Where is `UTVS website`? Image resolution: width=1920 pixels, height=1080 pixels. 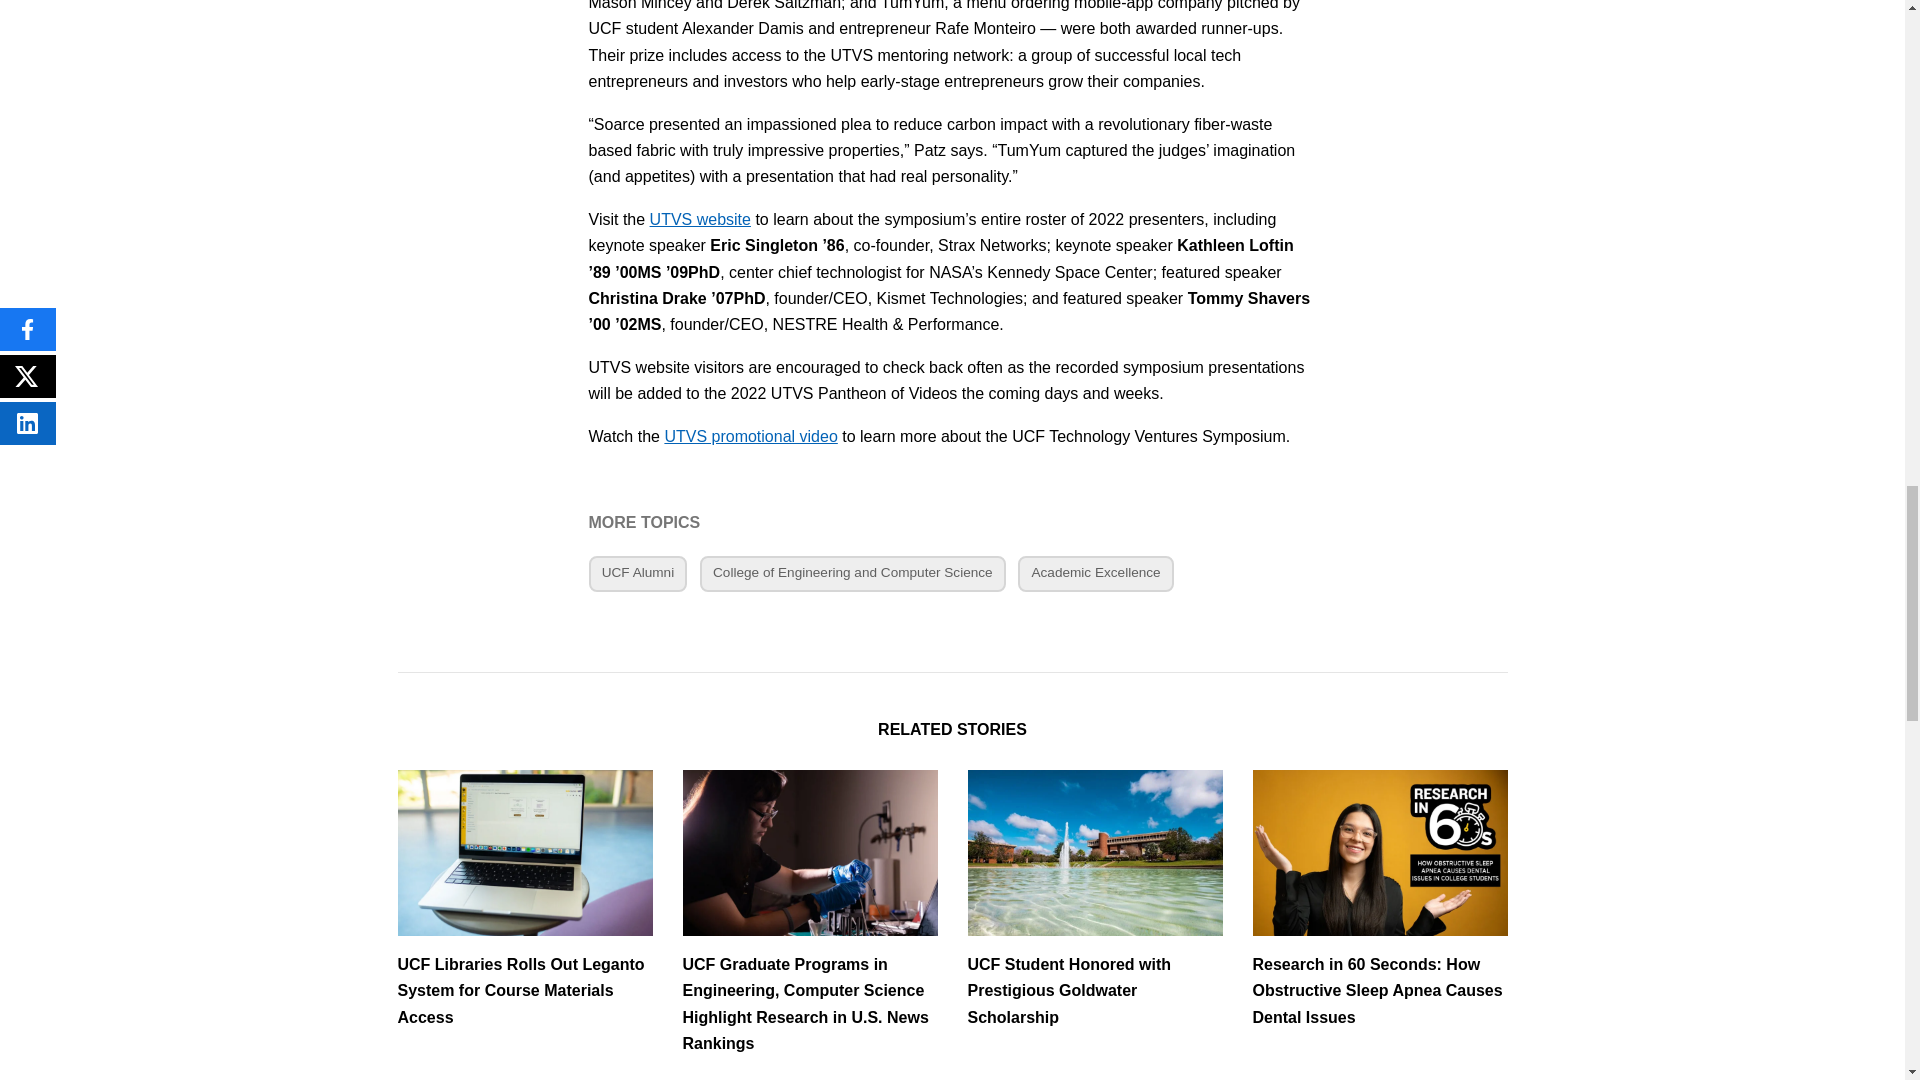 UTVS website is located at coordinates (700, 218).